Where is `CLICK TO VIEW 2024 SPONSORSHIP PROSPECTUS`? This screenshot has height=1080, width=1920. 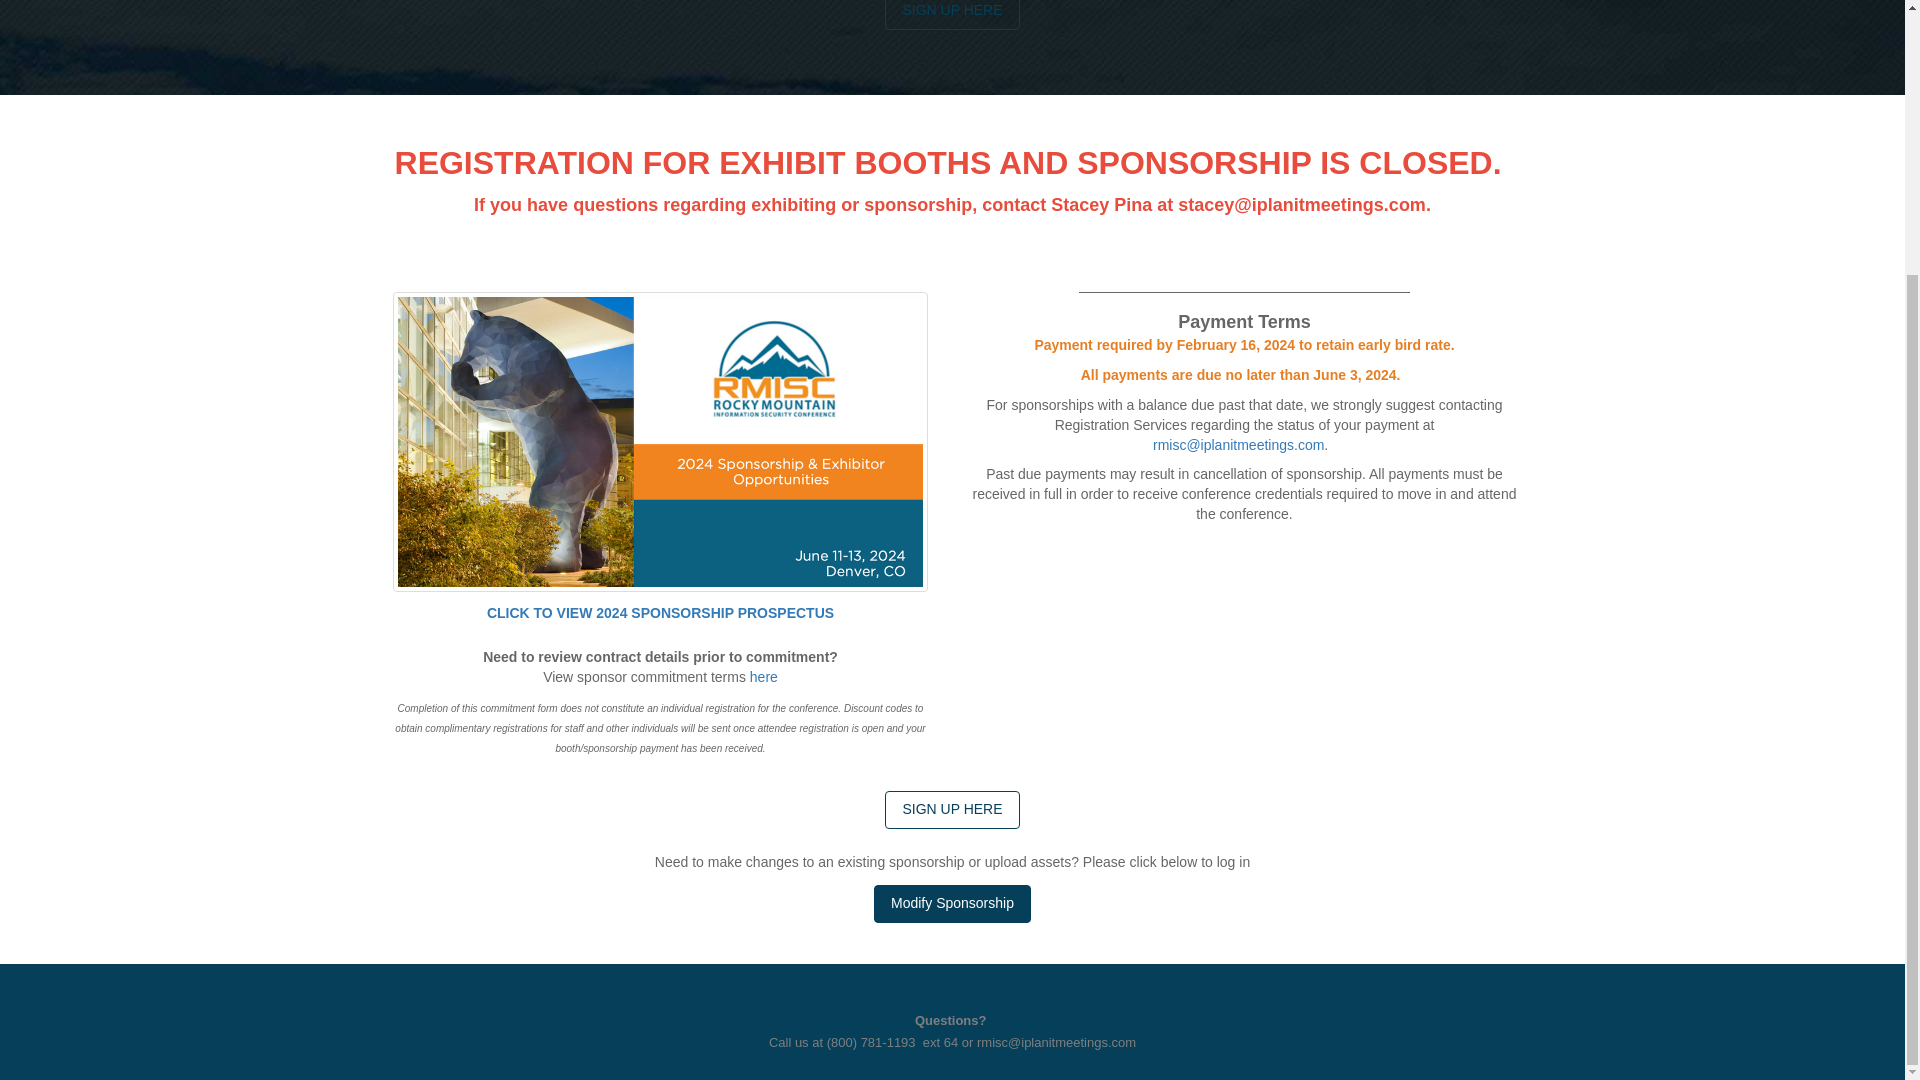 CLICK TO VIEW 2024 SPONSORSHIP PROSPECTUS is located at coordinates (660, 612).